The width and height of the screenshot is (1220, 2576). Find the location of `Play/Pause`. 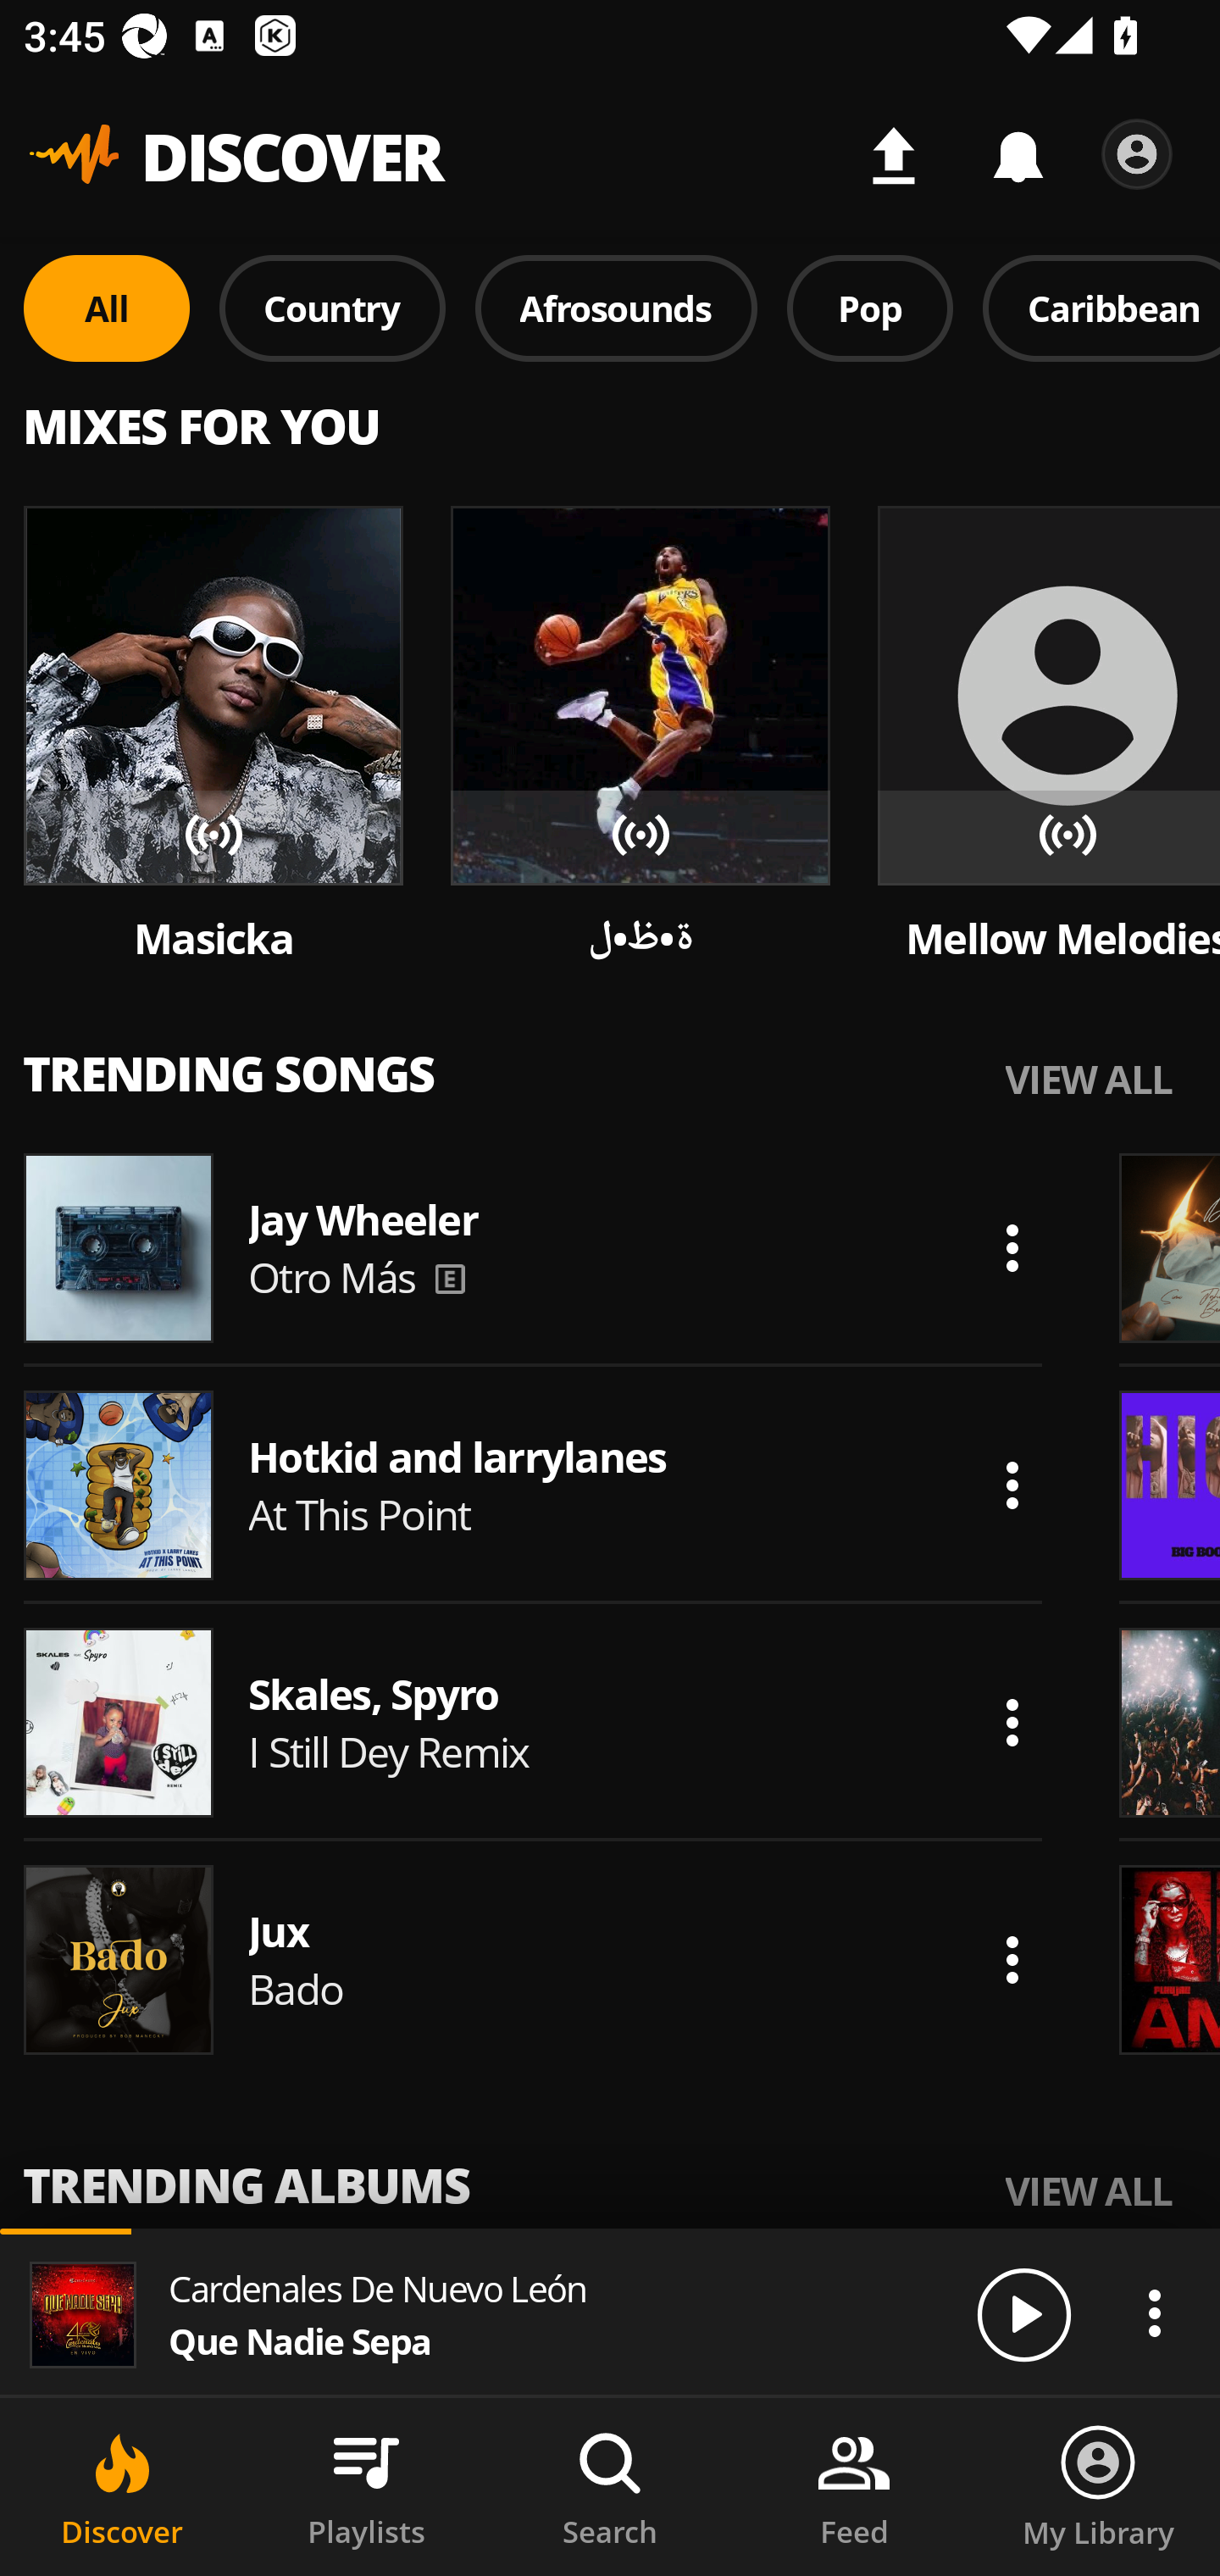

Play/Pause is located at coordinates (1023, 2313).